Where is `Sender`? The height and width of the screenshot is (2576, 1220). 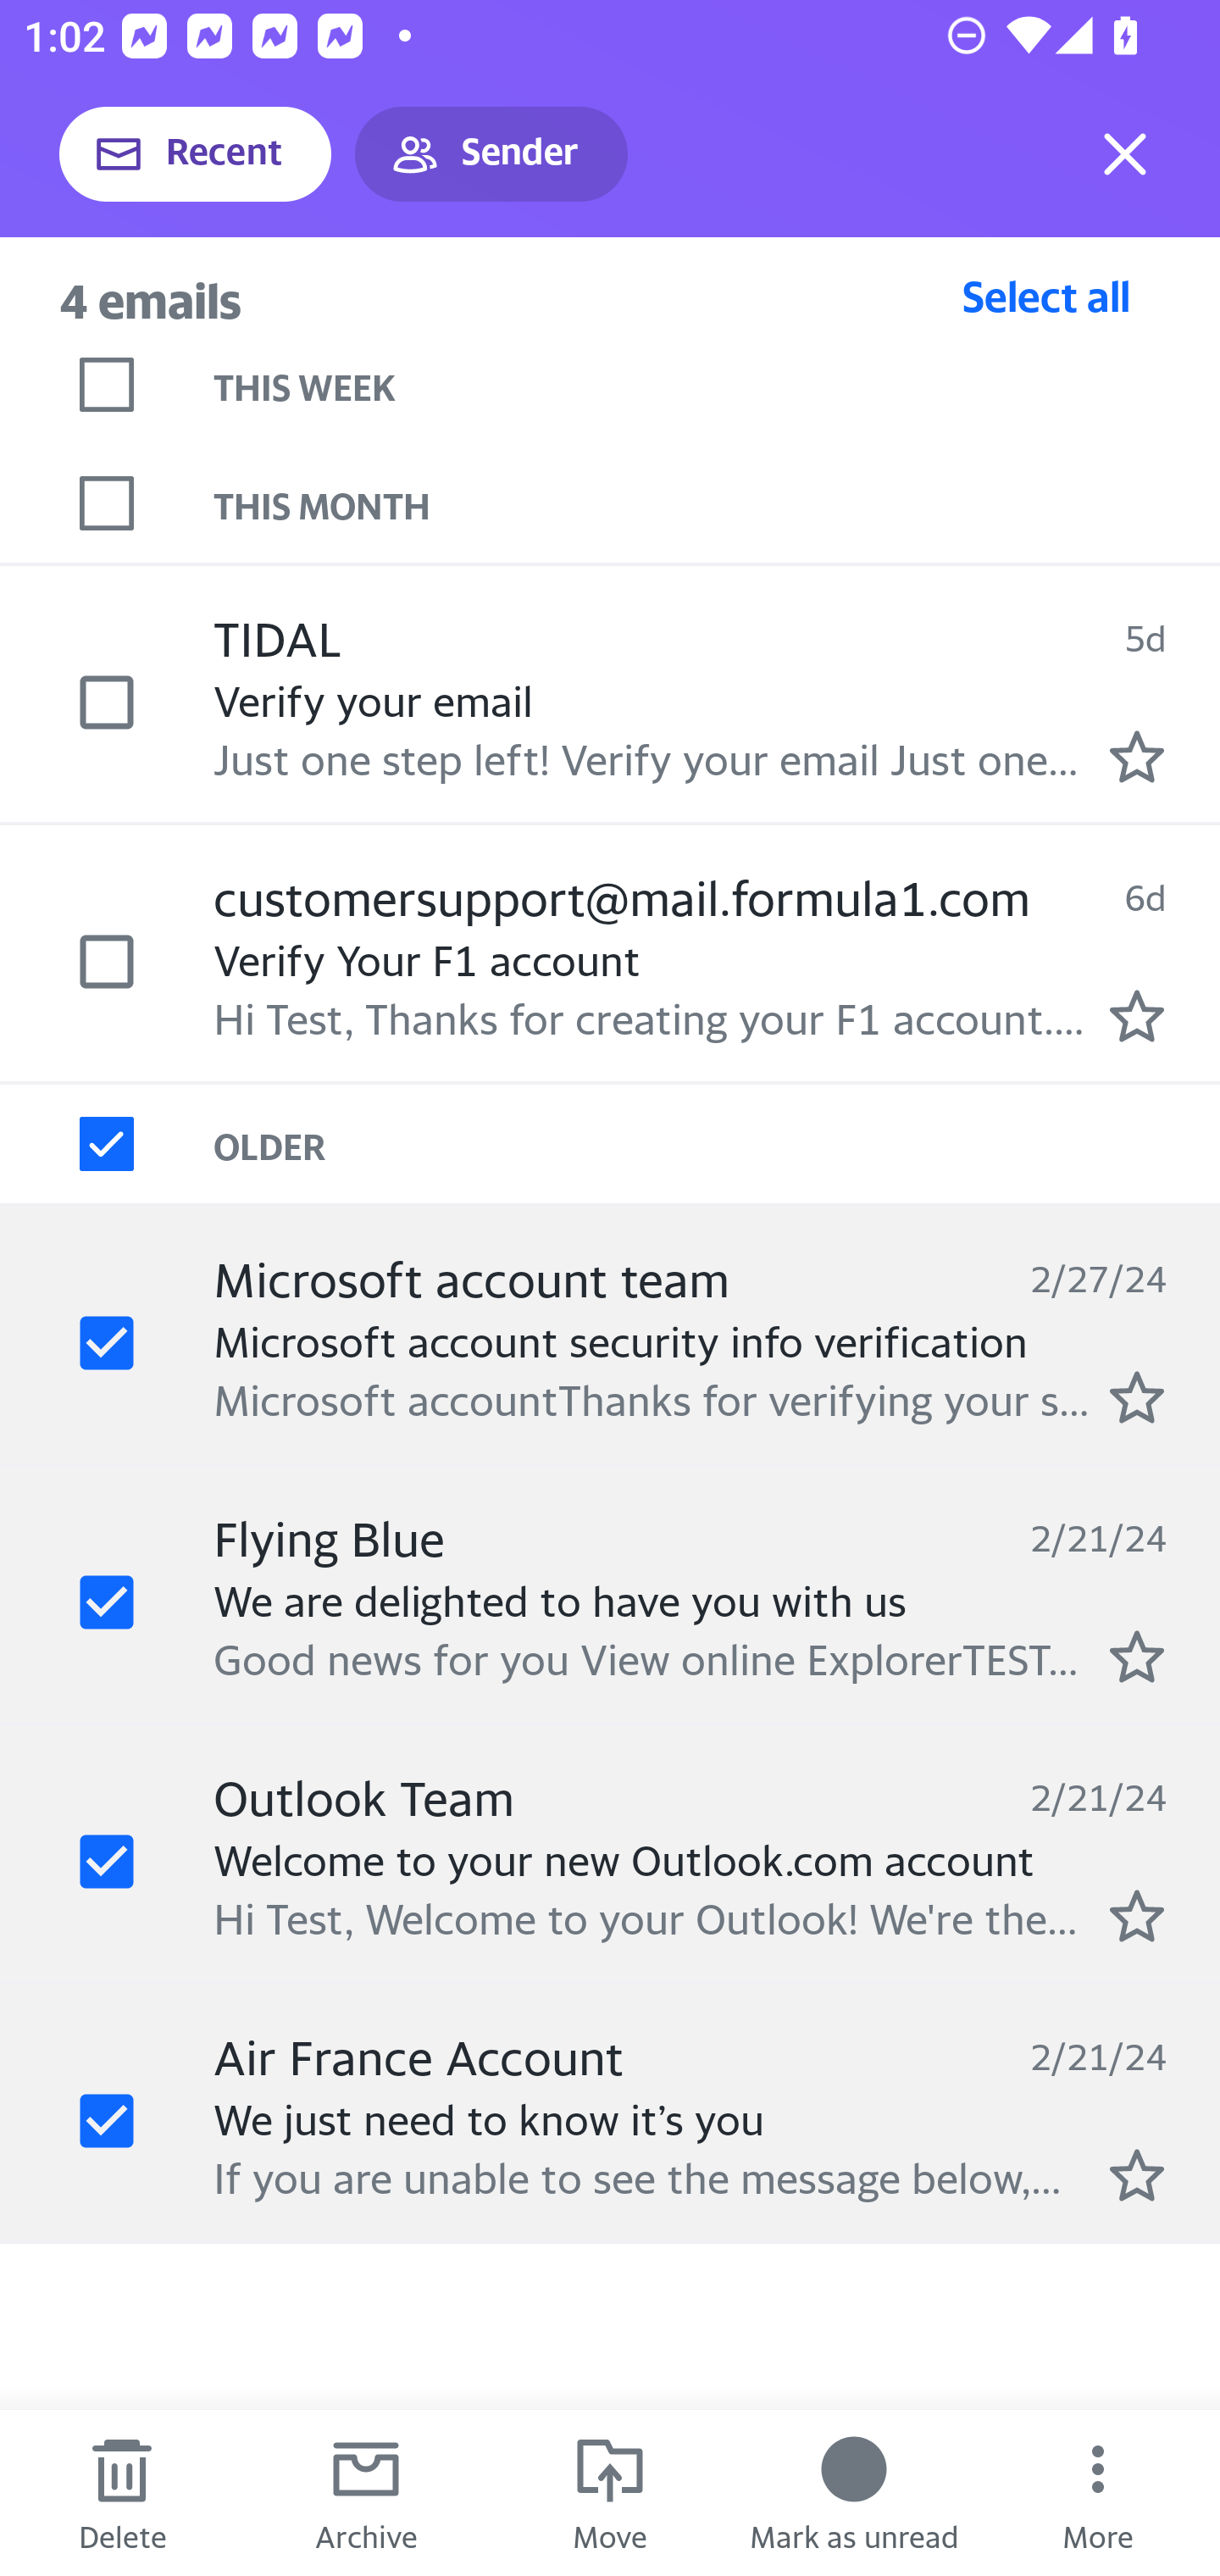 Sender is located at coordinates (491, 154).